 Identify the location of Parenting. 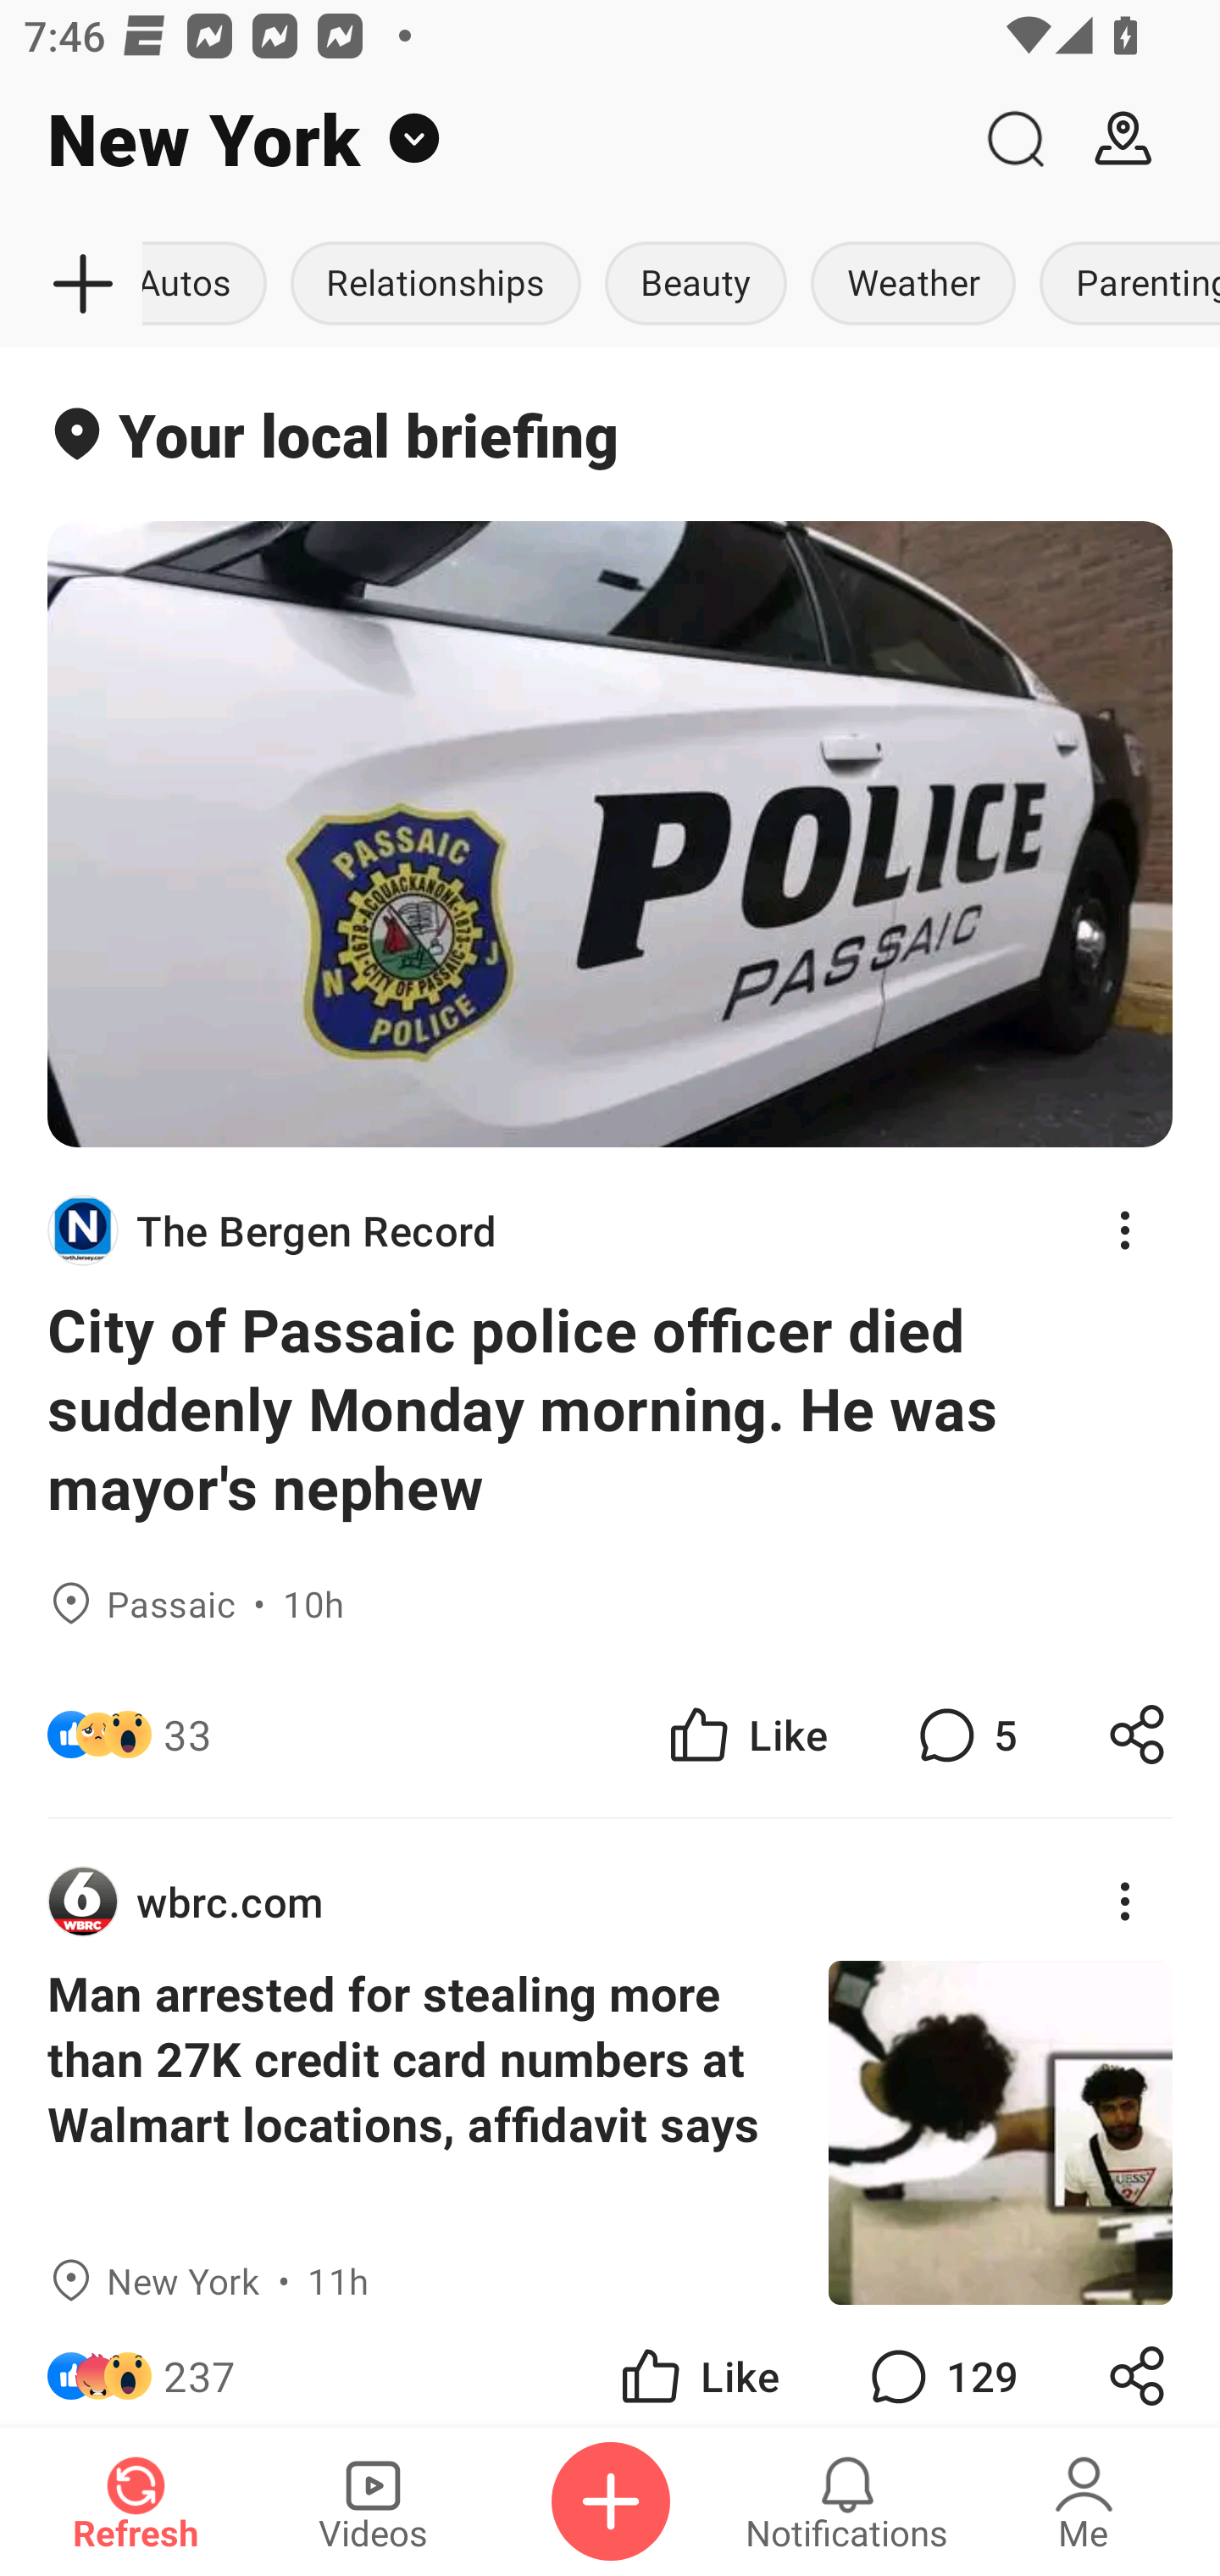
(1123, 285).